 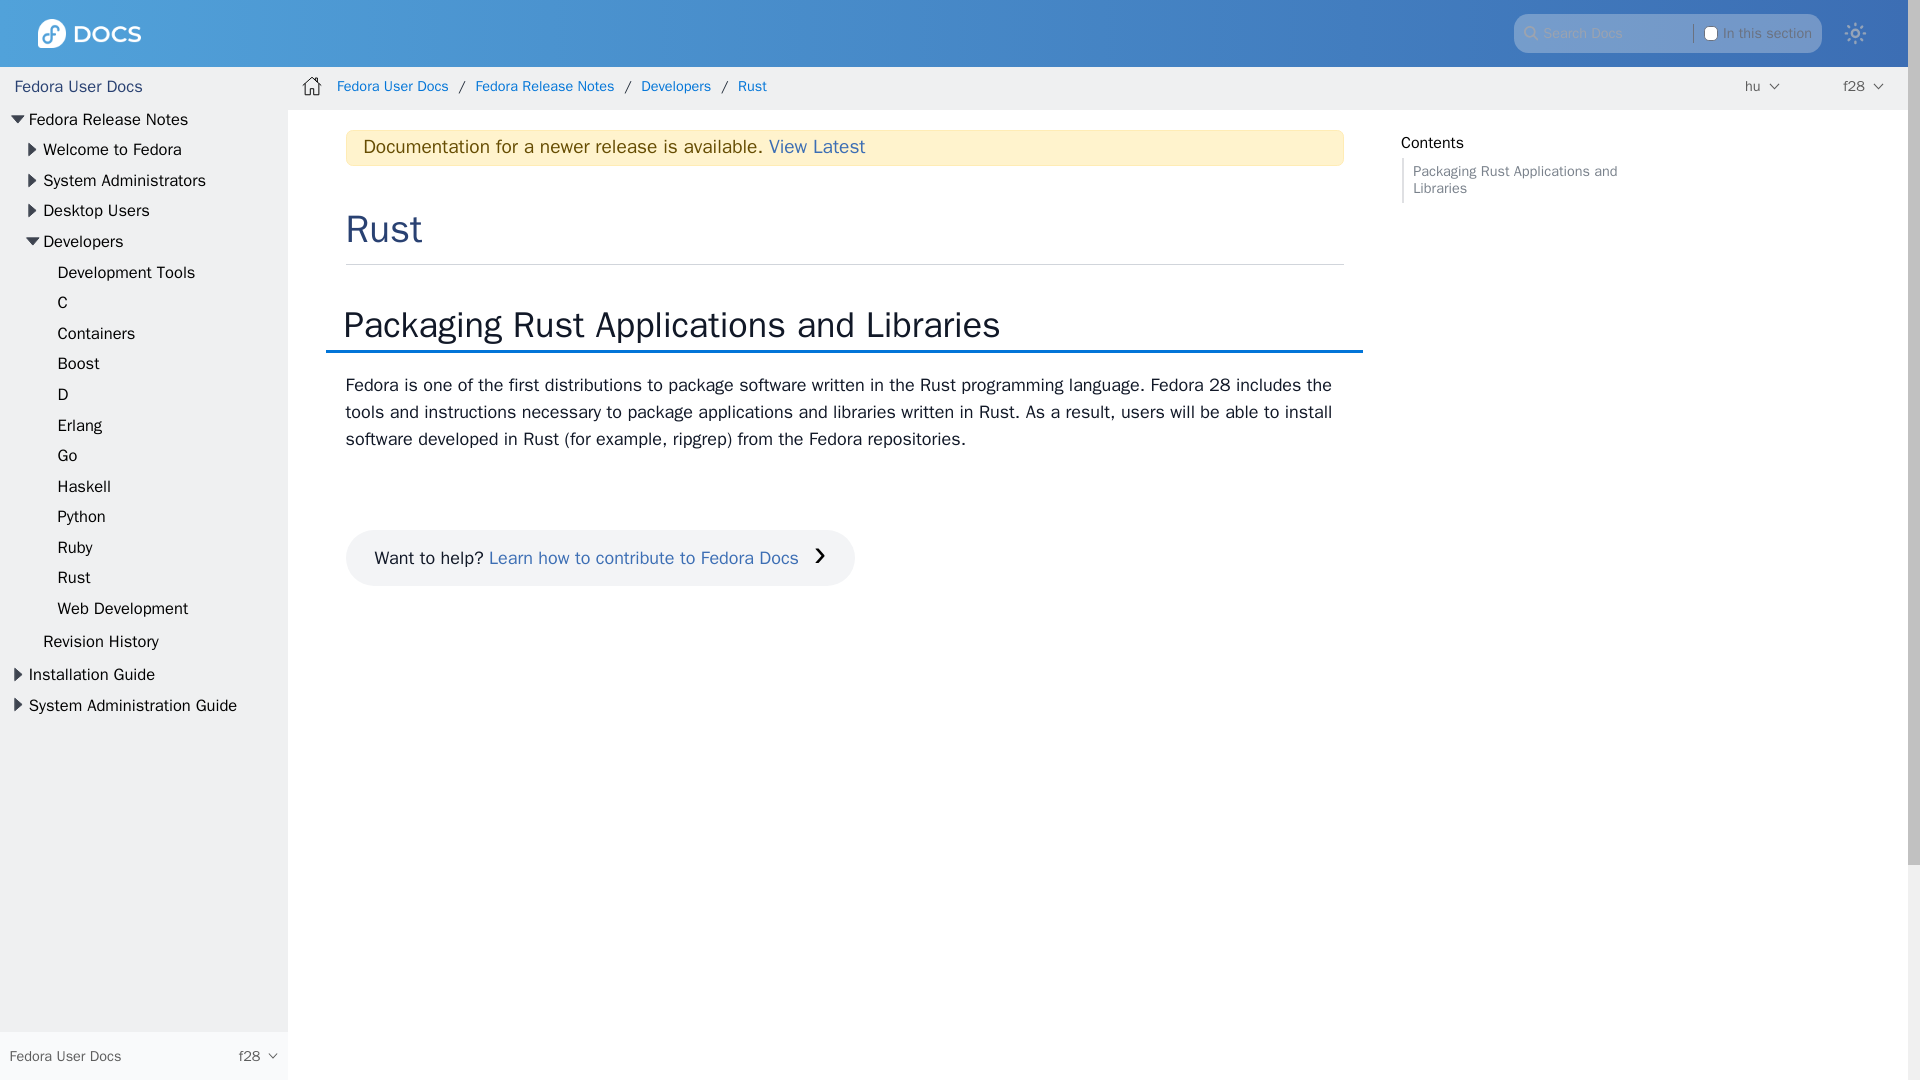 What do you see at coordinates (100, 641) in the screenshot?
I see `Revision History` at bounding box center [100, 641].